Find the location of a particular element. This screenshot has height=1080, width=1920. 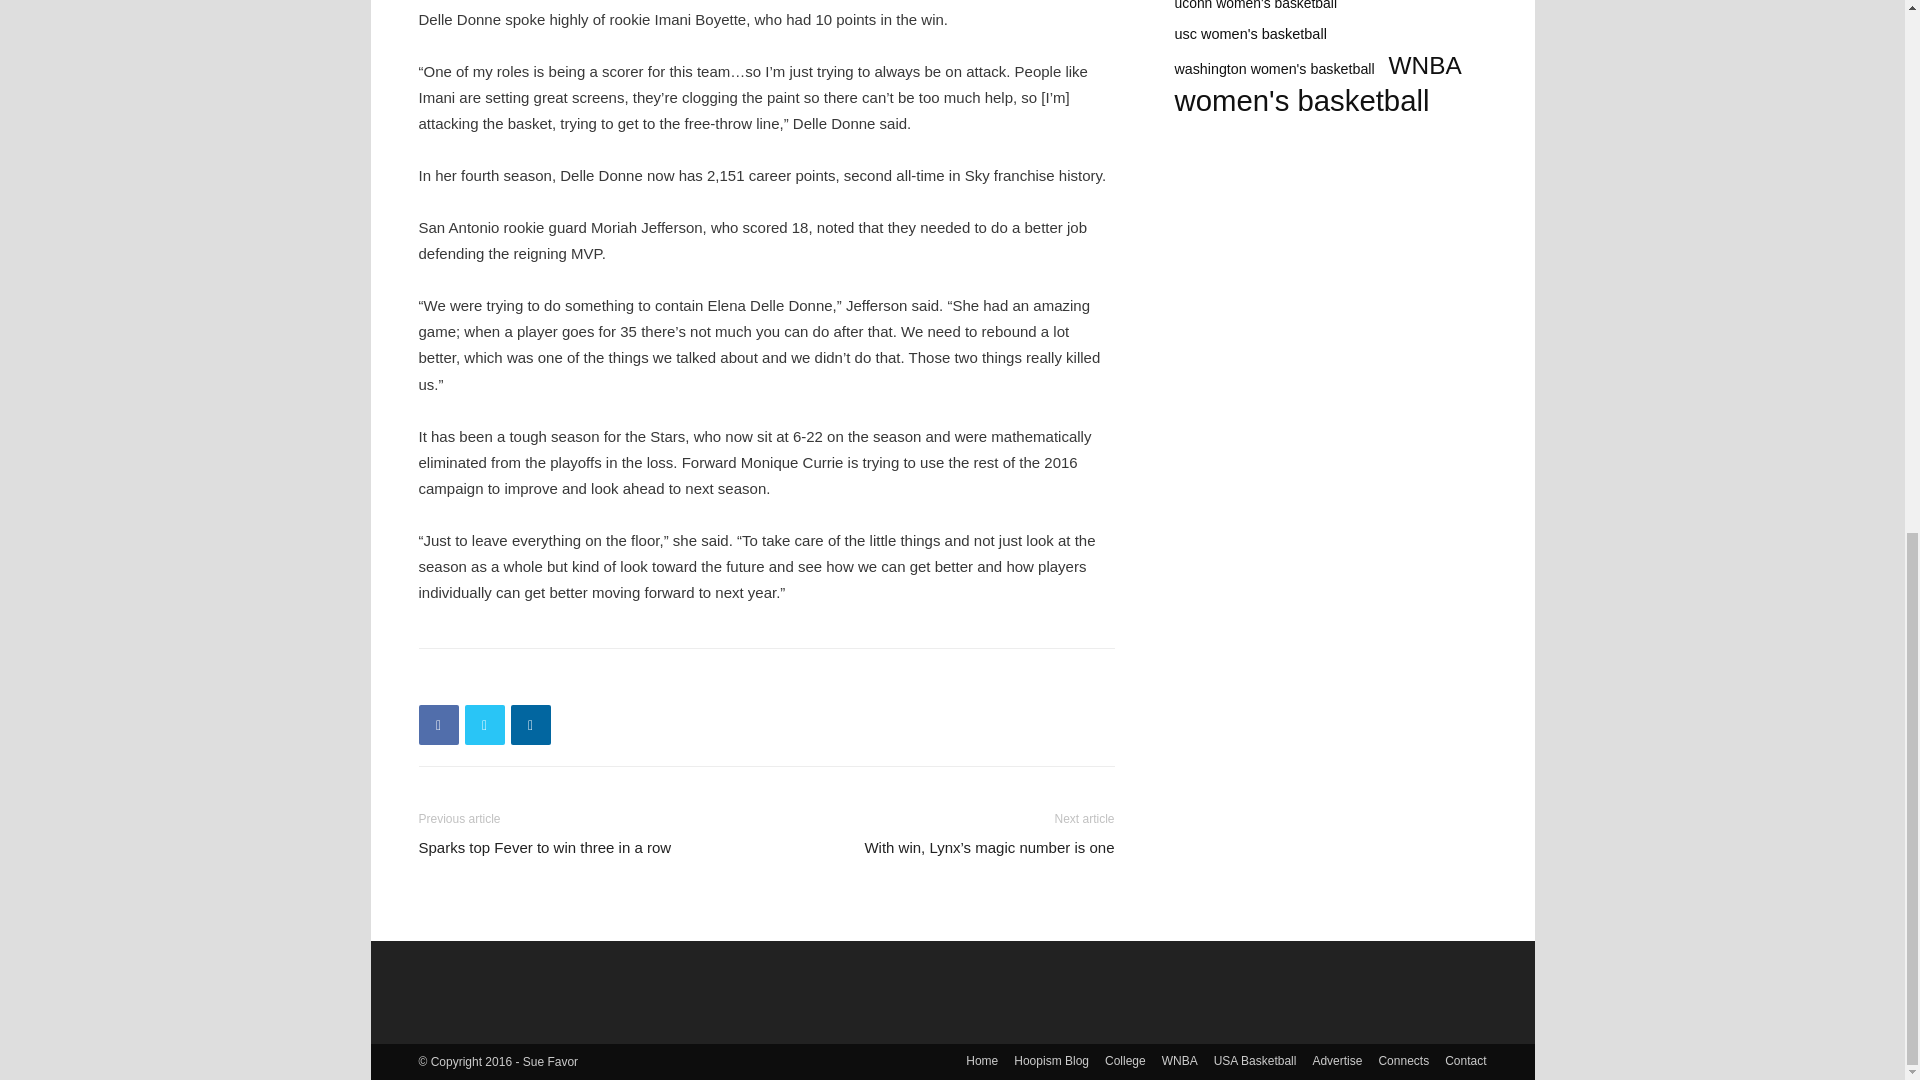

Sparks top Fever to win three in a row is located at coordinates (544, 847).